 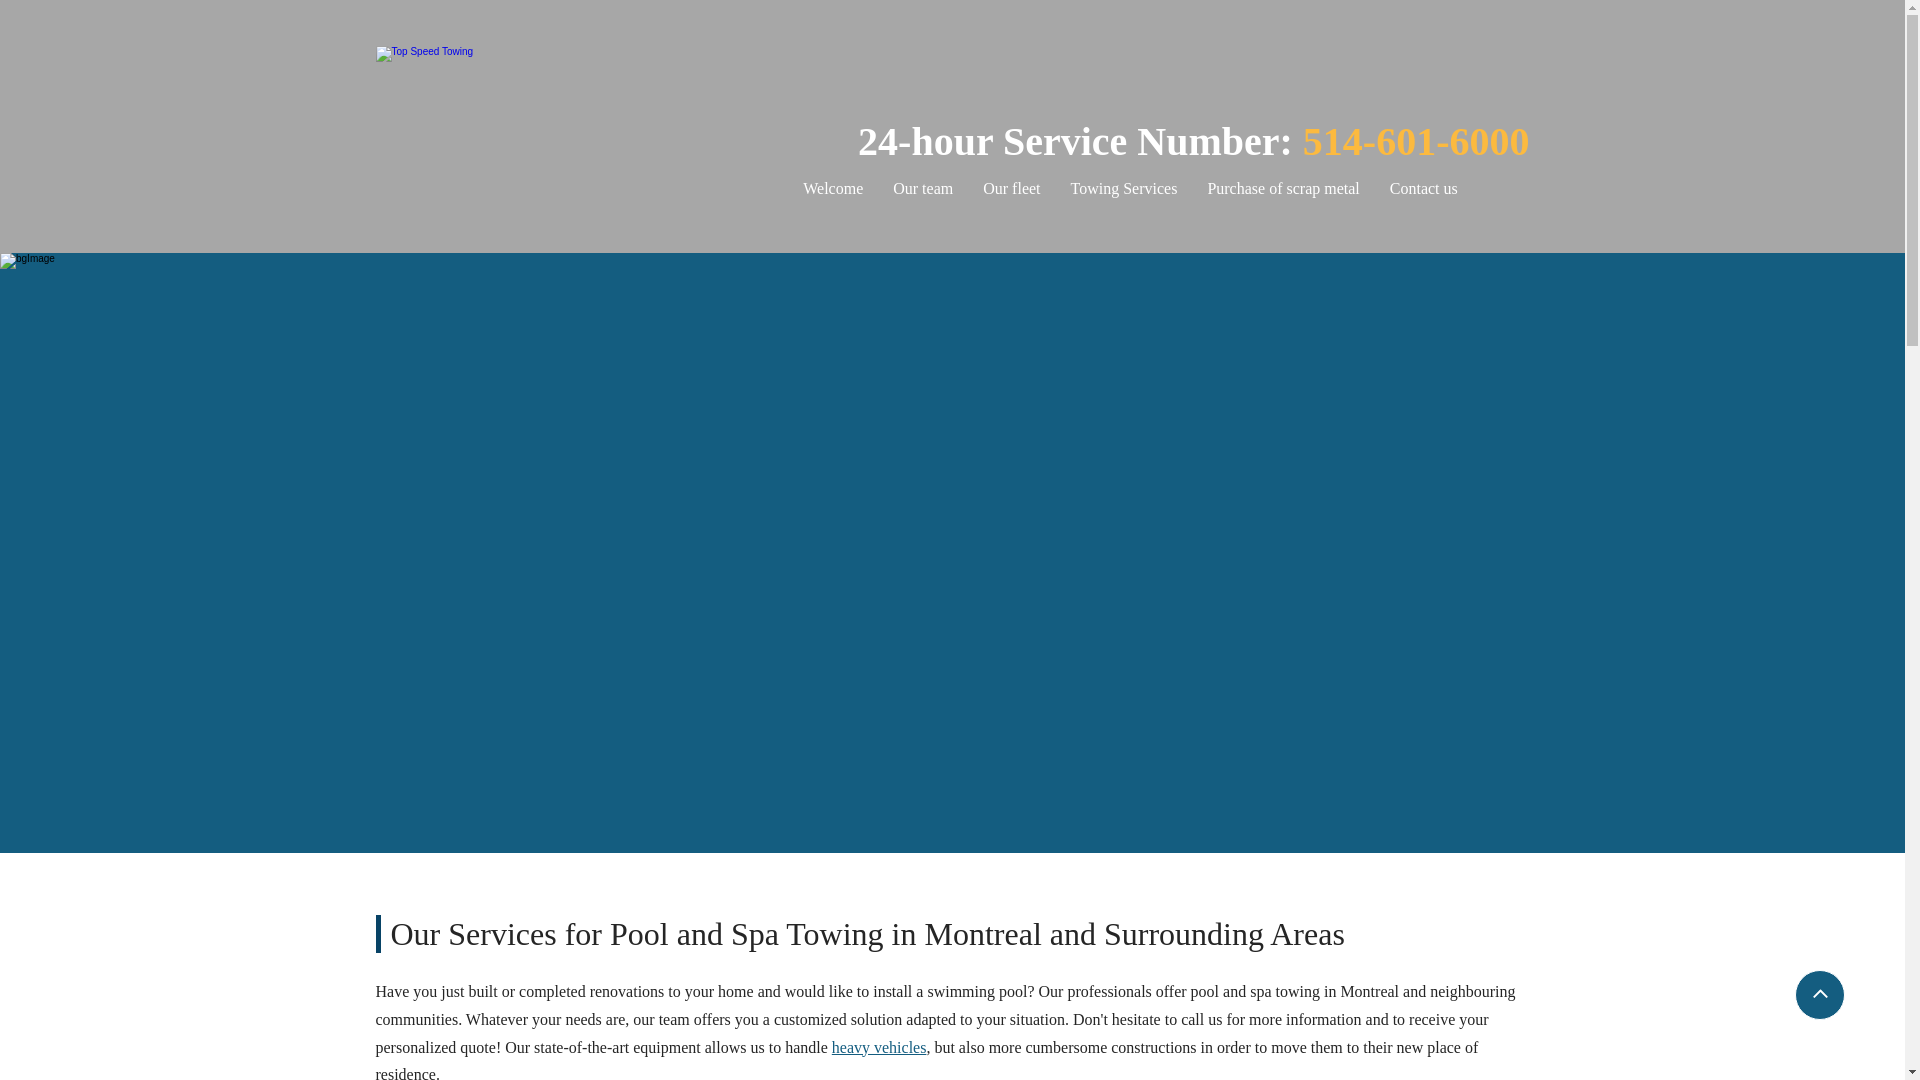 I want to click on 514-601-6000, so click(x=1416, y=141).